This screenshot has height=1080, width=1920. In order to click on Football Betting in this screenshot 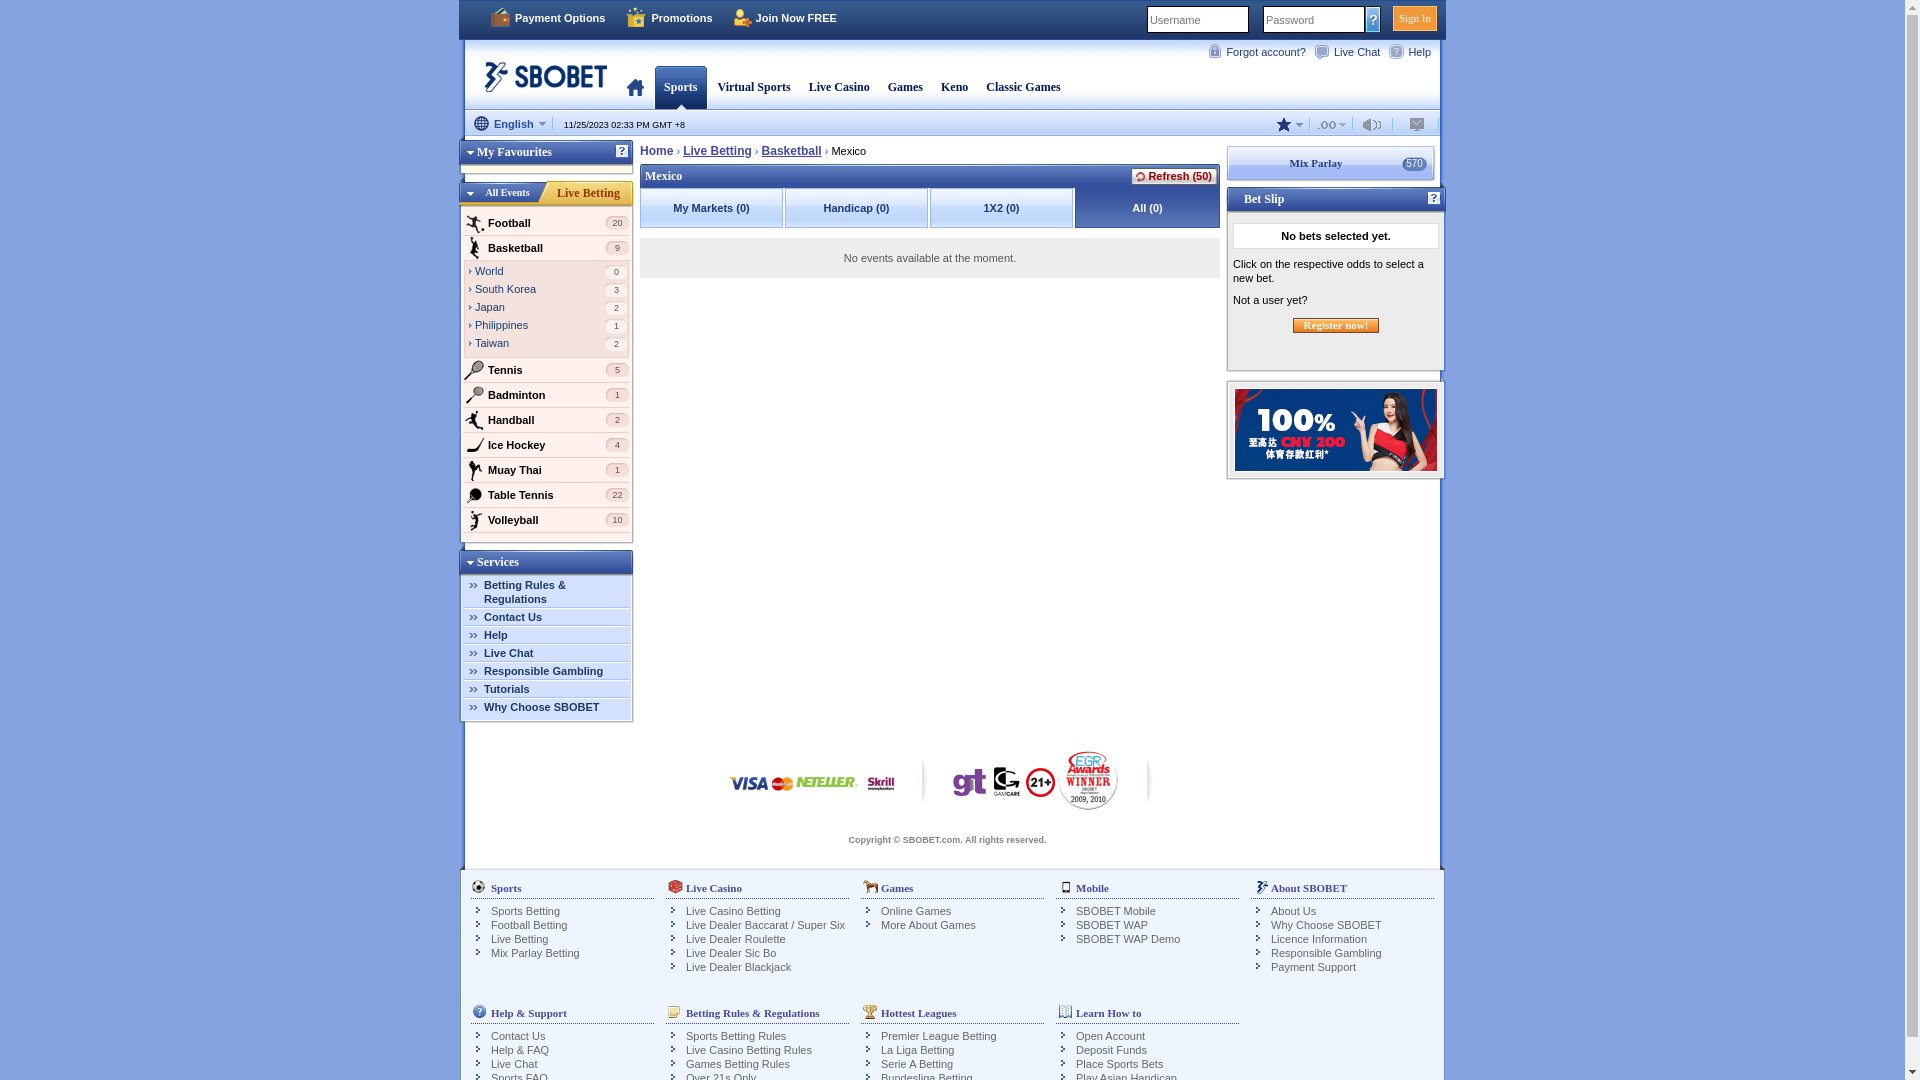, I will do `click(529, 925)`.